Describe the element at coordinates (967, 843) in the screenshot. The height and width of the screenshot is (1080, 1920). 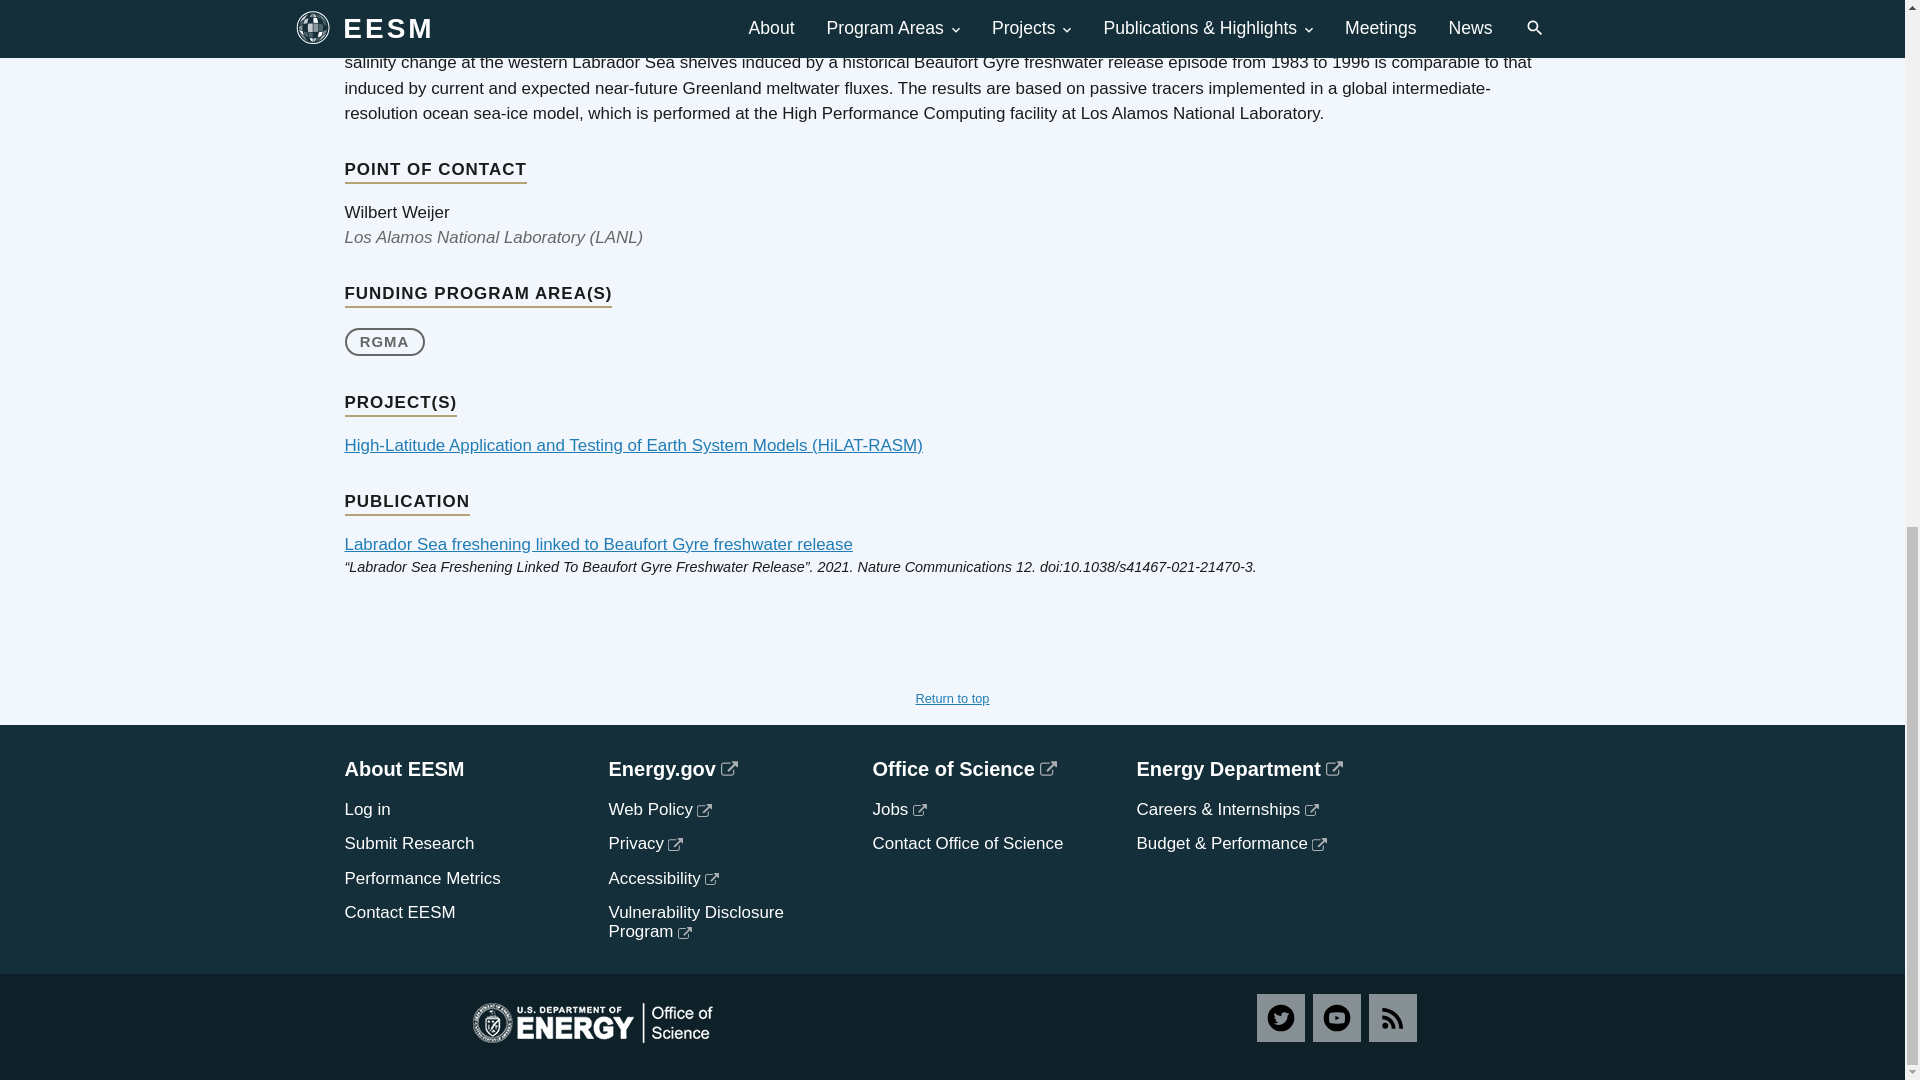
I see `Contact Office of Science` at that location.